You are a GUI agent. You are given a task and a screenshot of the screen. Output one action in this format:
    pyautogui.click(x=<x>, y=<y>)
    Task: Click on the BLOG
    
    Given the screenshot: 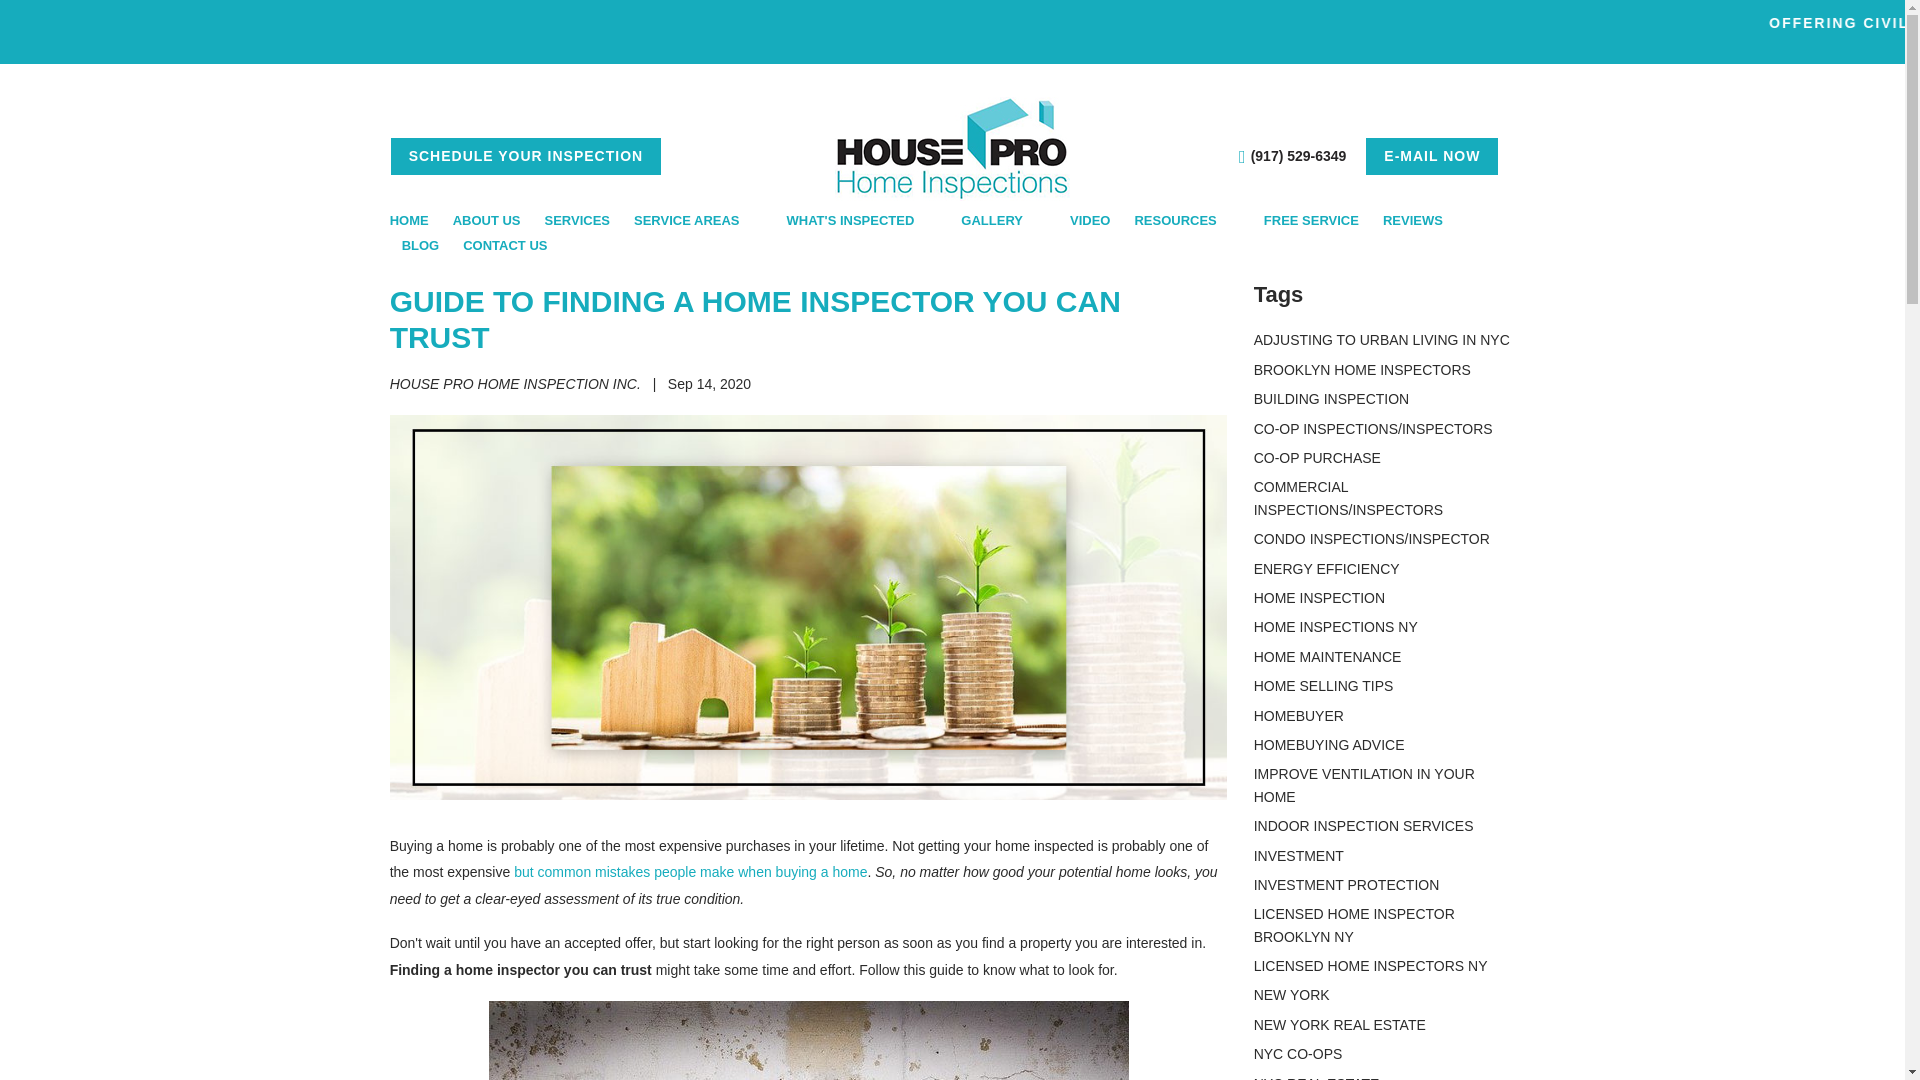 What is the action you would take?
    pyautogui.click(x=420, y=246)
    